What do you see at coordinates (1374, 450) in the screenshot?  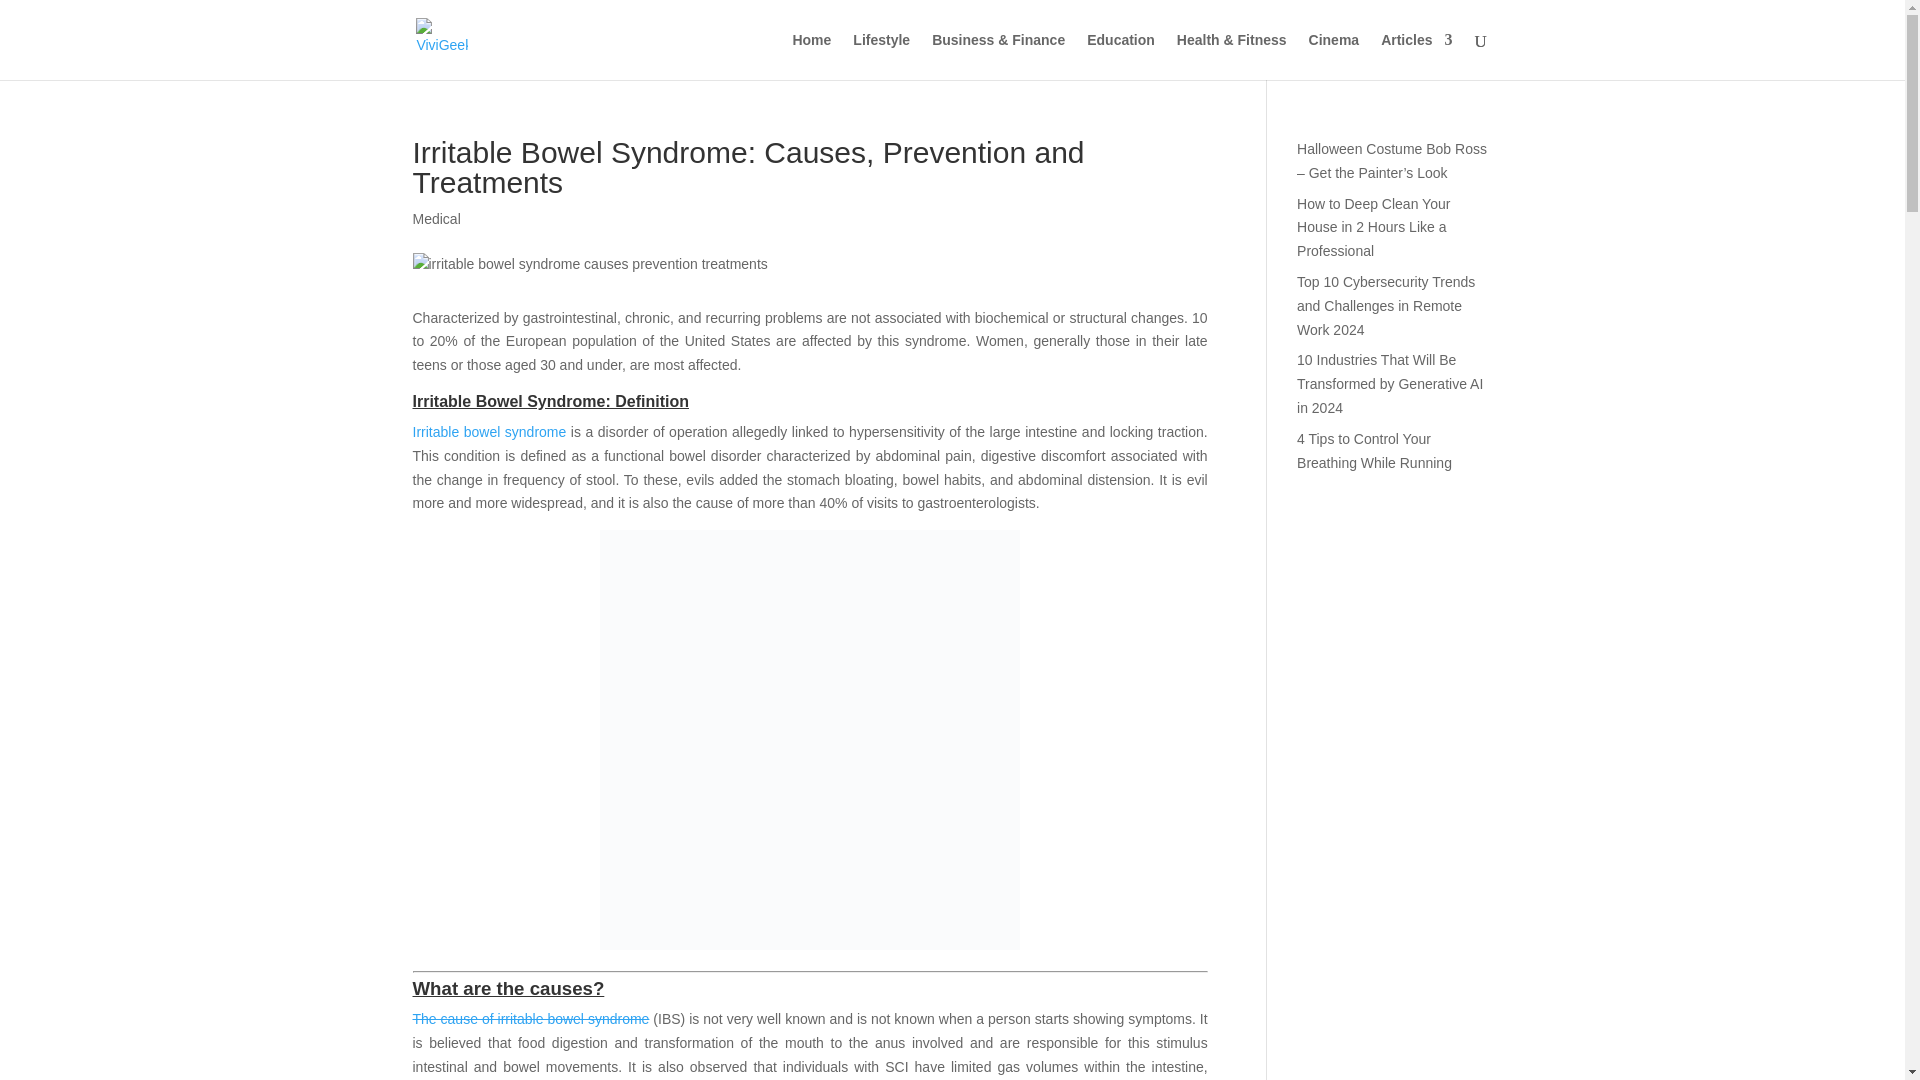 I see `4 Tips to Control Your Breathing While Running` at bounding box center [1374, 450].